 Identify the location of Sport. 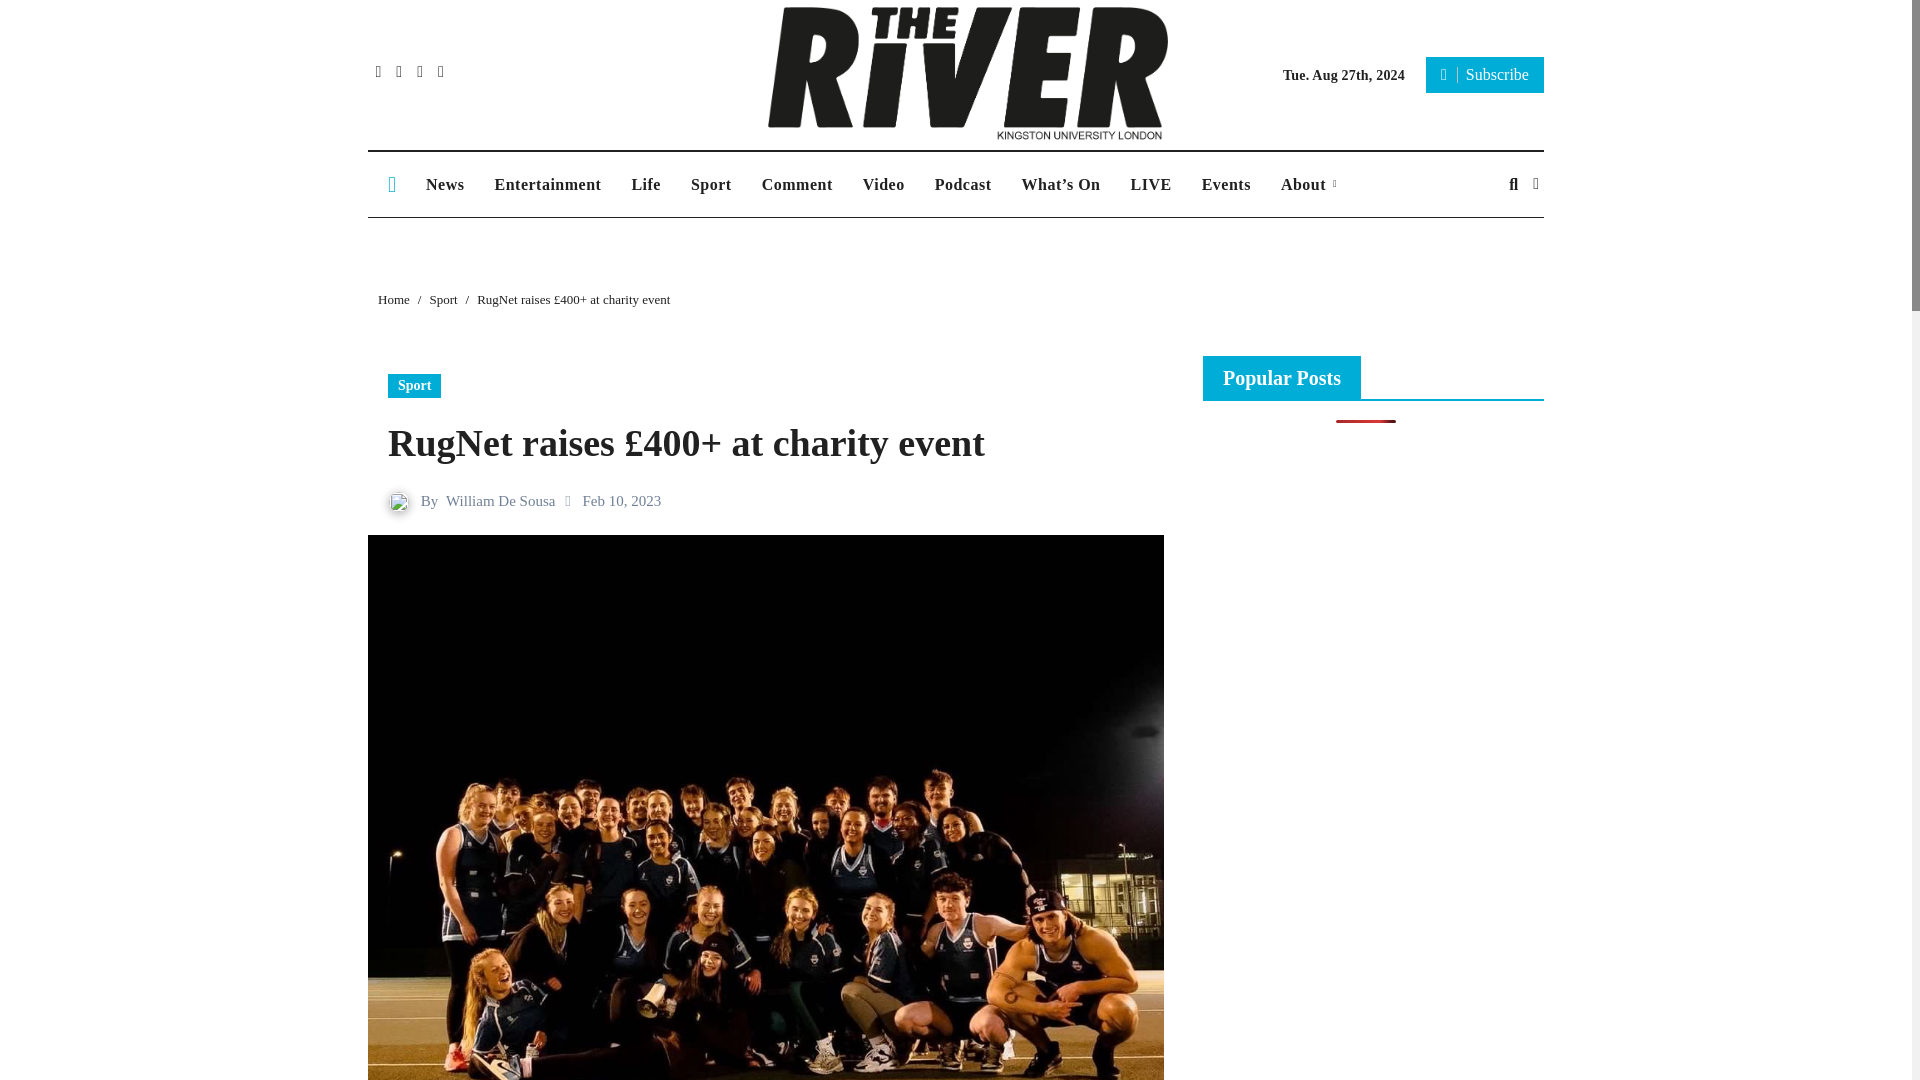
(710, 184).